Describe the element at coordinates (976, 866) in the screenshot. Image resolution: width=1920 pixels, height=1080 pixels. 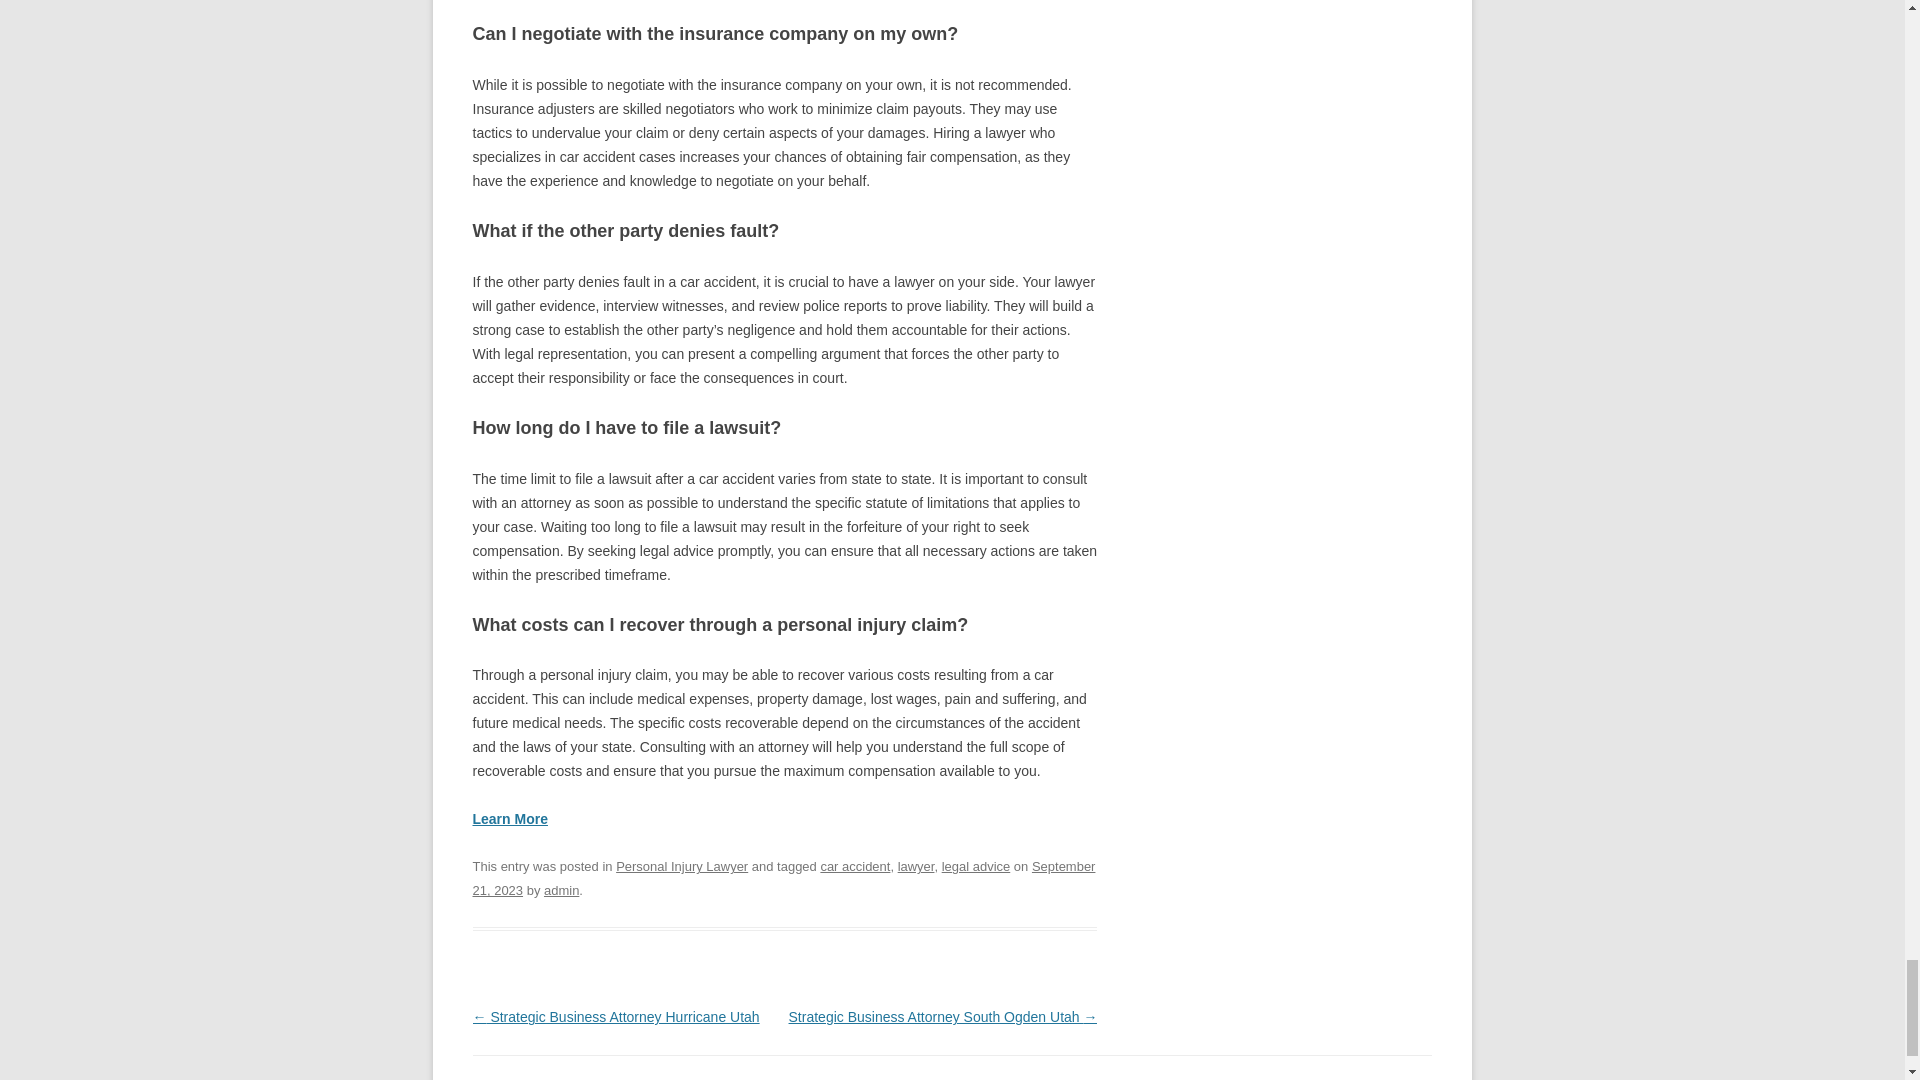
I see `legal advice` at that location.